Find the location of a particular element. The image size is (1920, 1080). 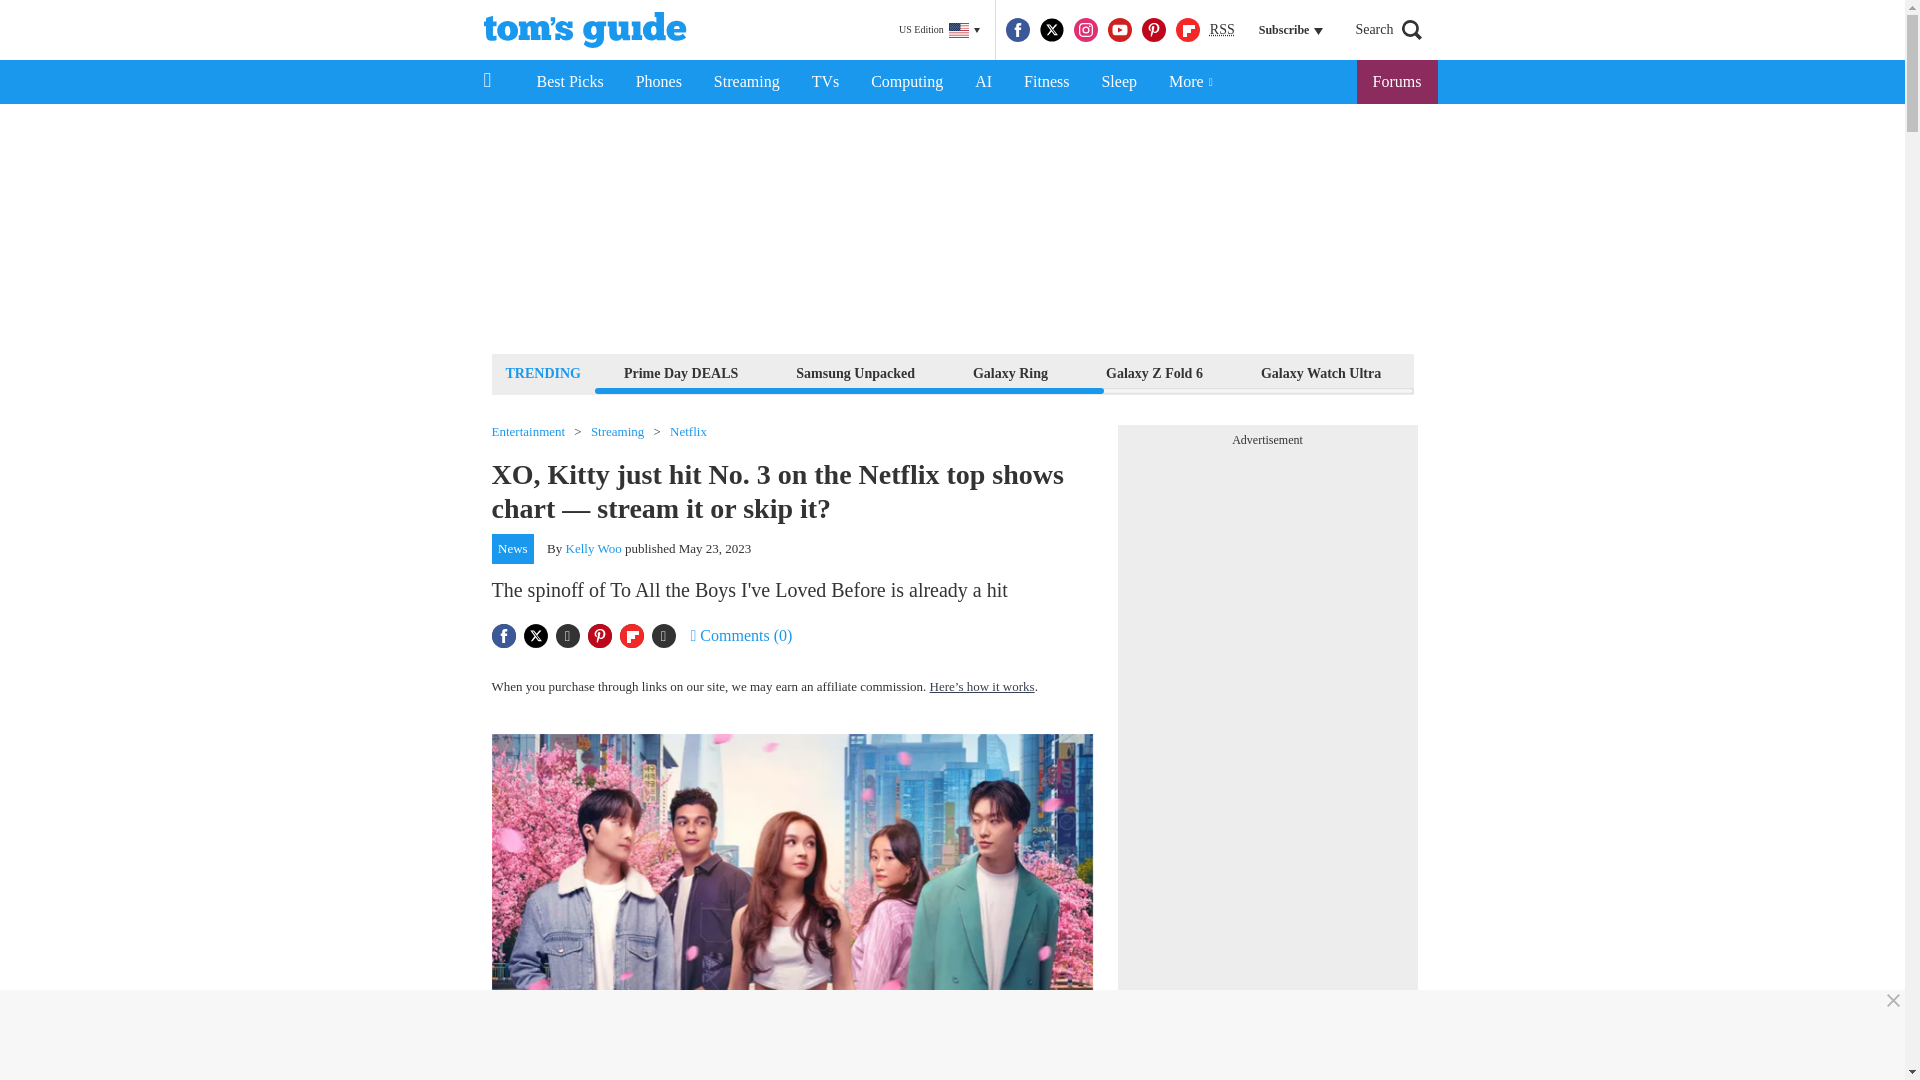

Fitness is located at coordinates (1046, 82).